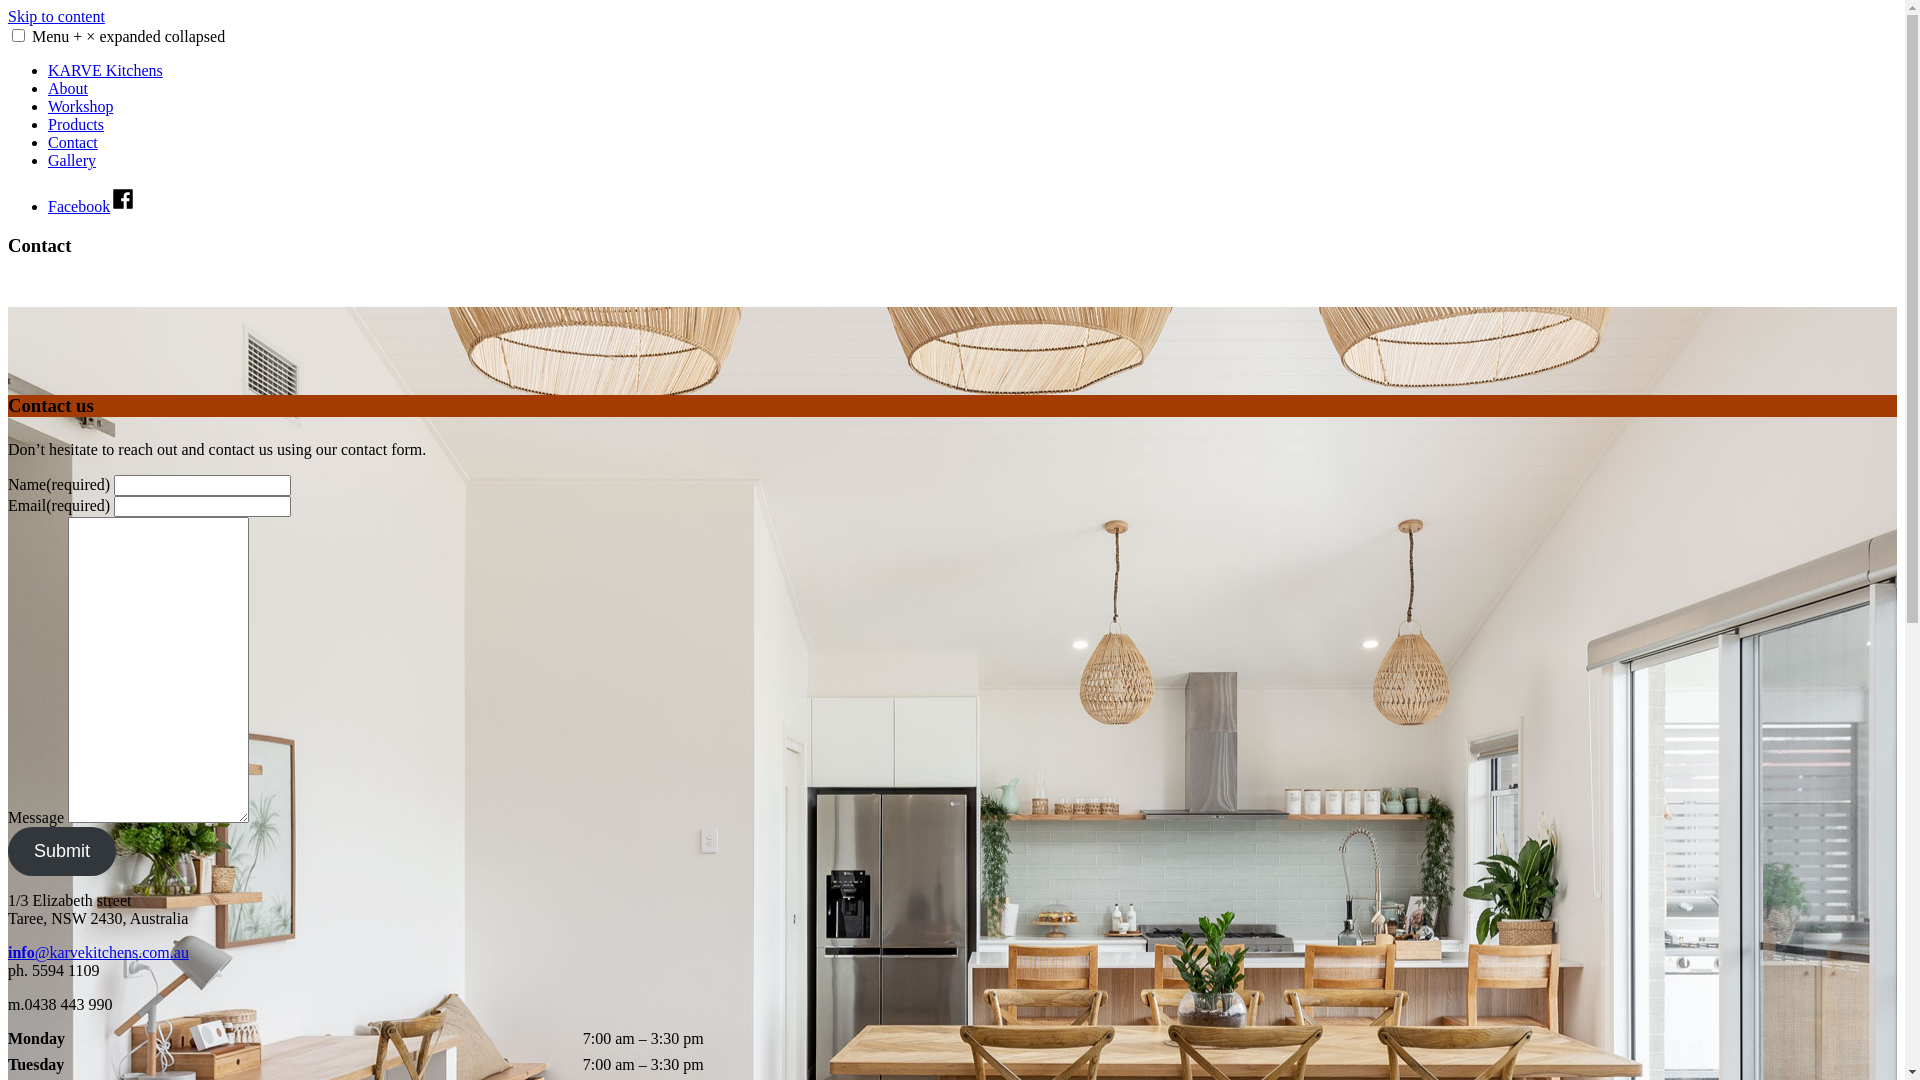 The width and height of the screenshot is (1920, 1080). What do you see at coordinates (73, 142) in the screenshot?
I see `Contact` at bounding box center [73, 142].